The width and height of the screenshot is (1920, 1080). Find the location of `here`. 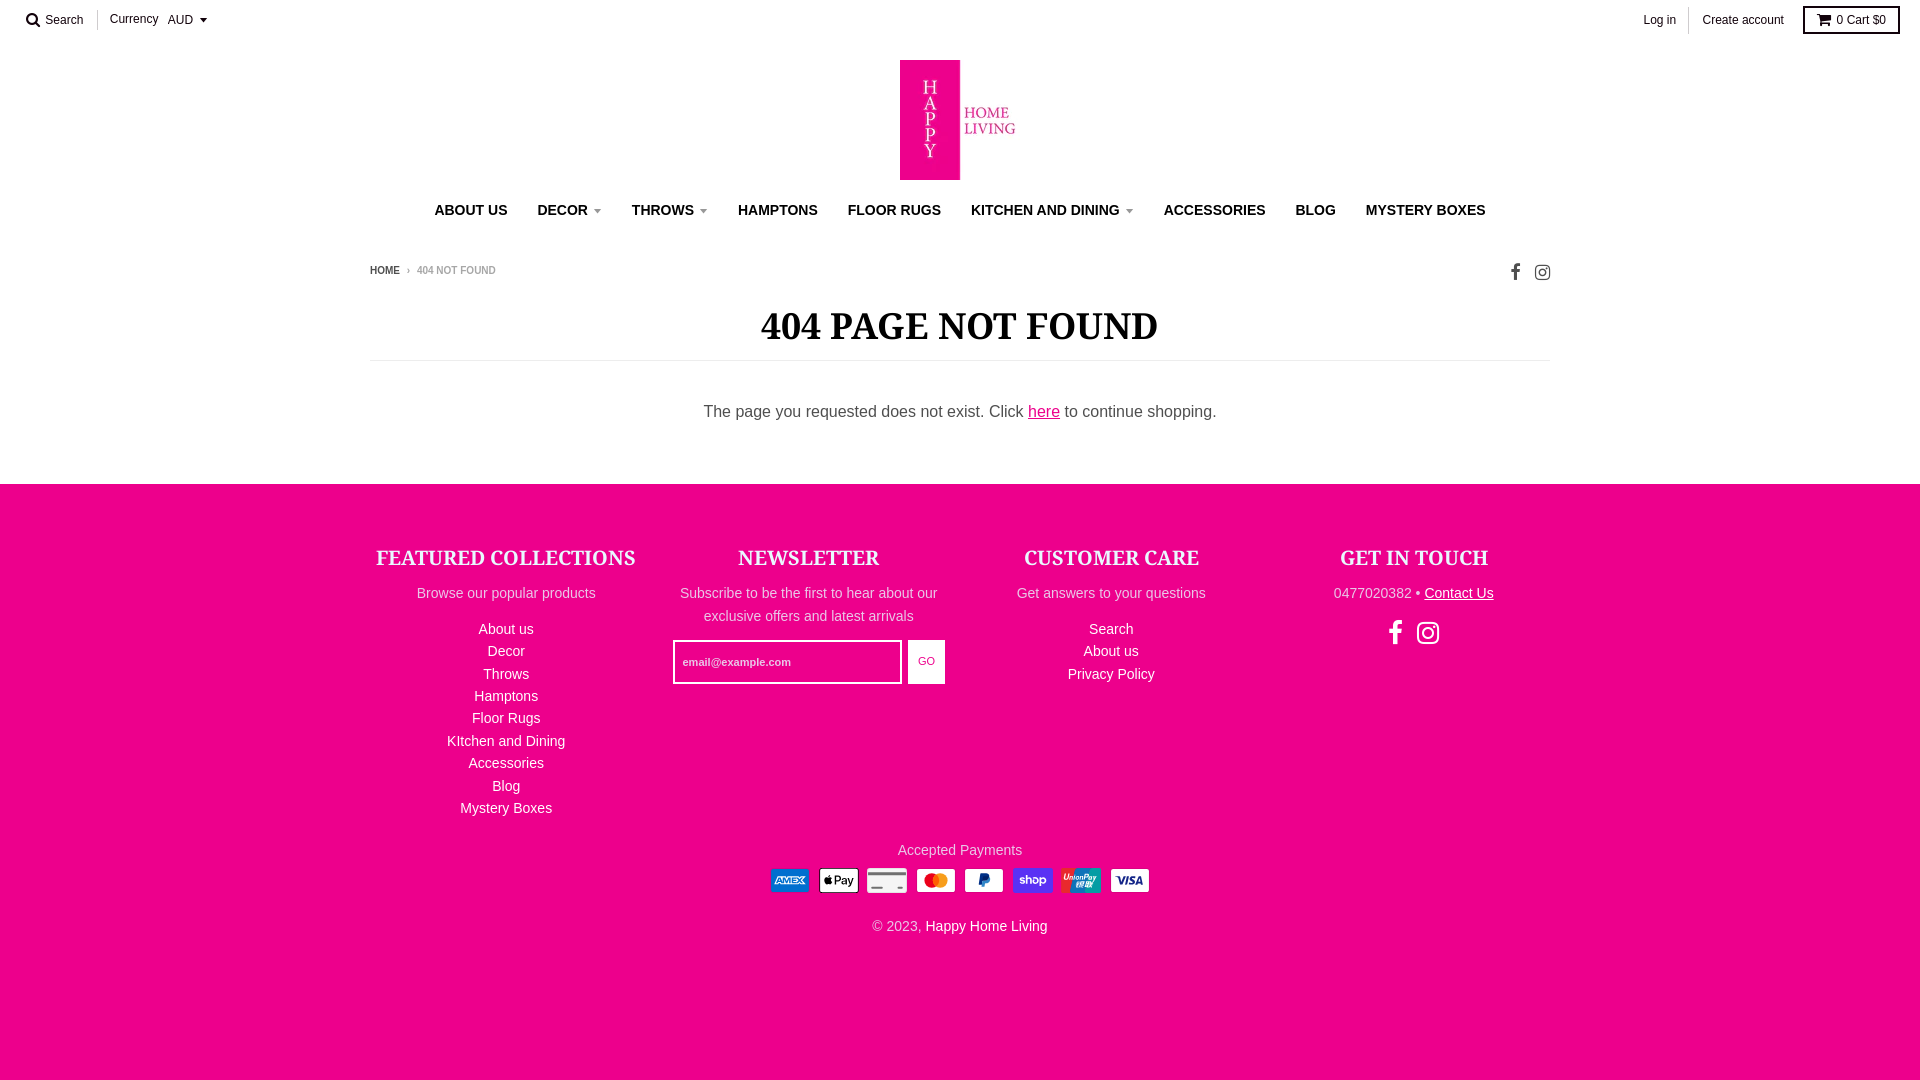

here is located at coordinates (1044, 412).